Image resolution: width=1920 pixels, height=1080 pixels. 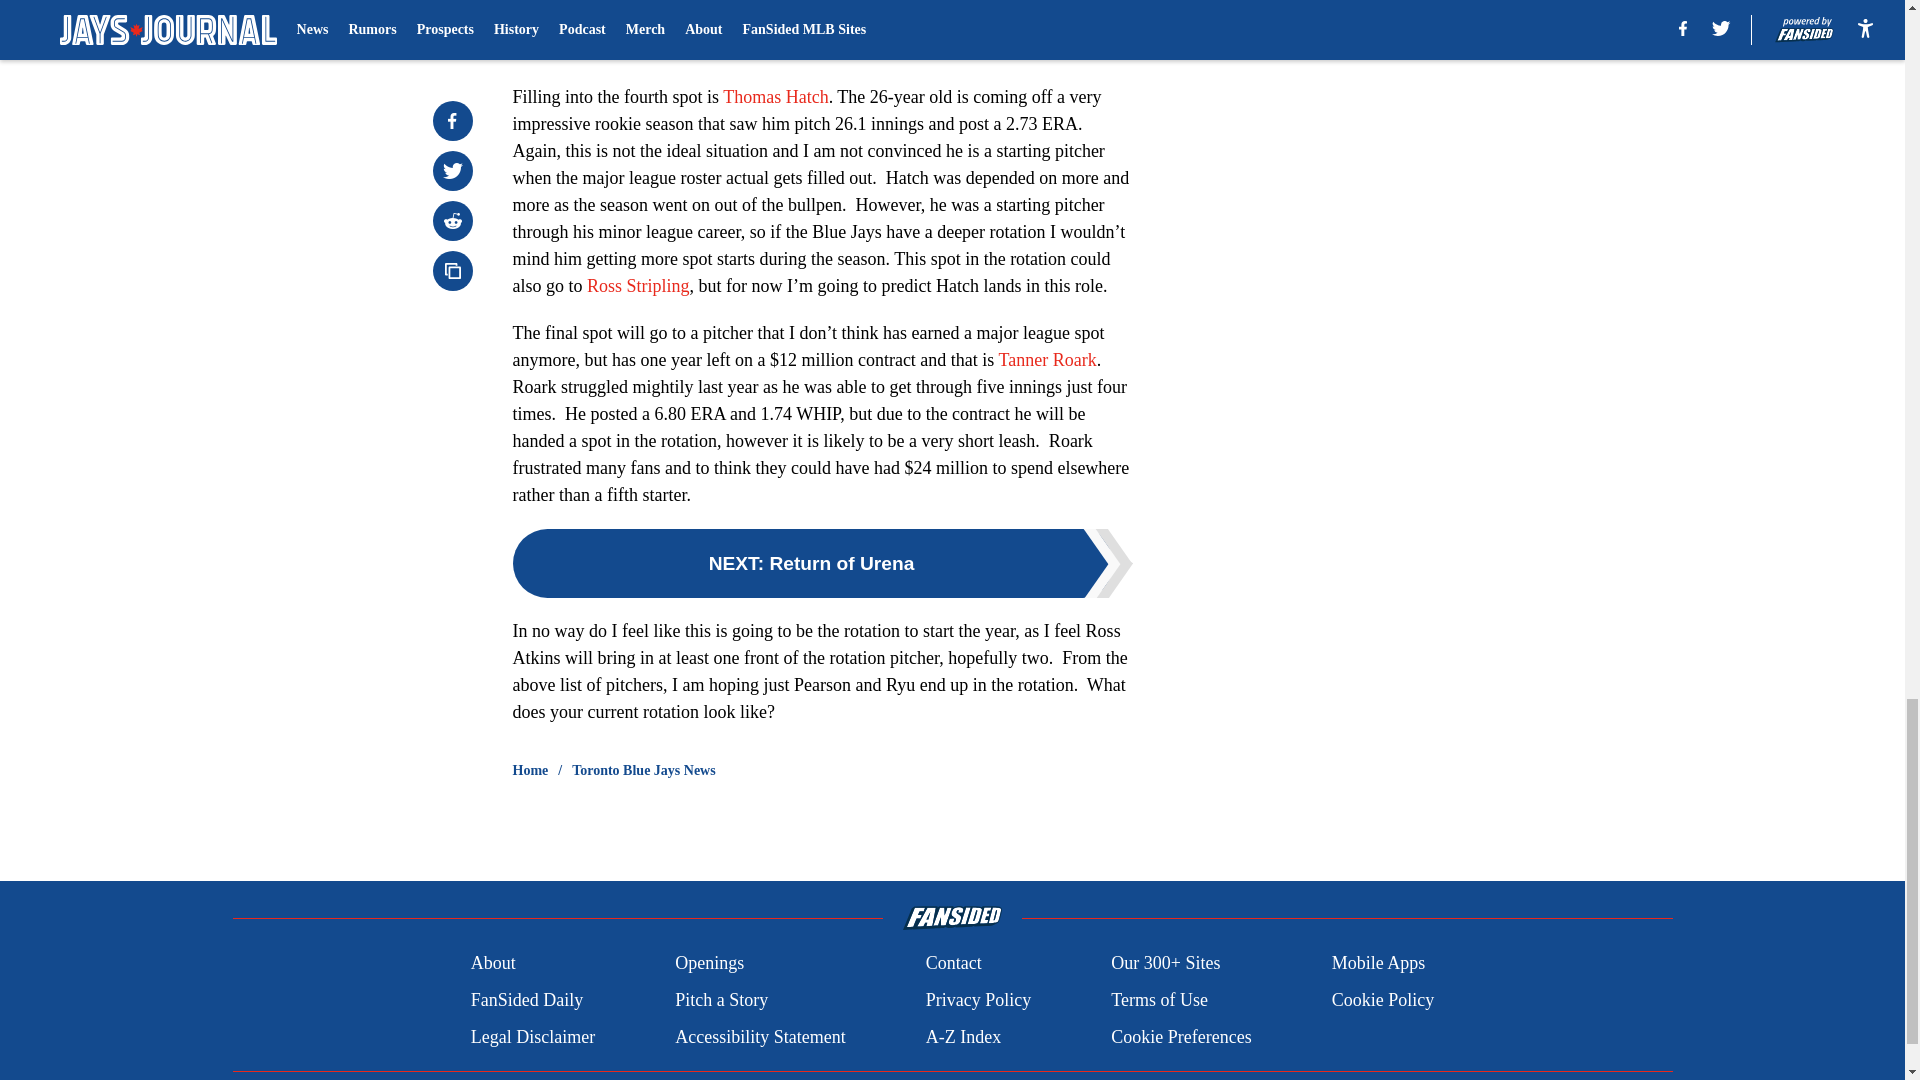 I want to click on Contact, so click(x=953, y=964).